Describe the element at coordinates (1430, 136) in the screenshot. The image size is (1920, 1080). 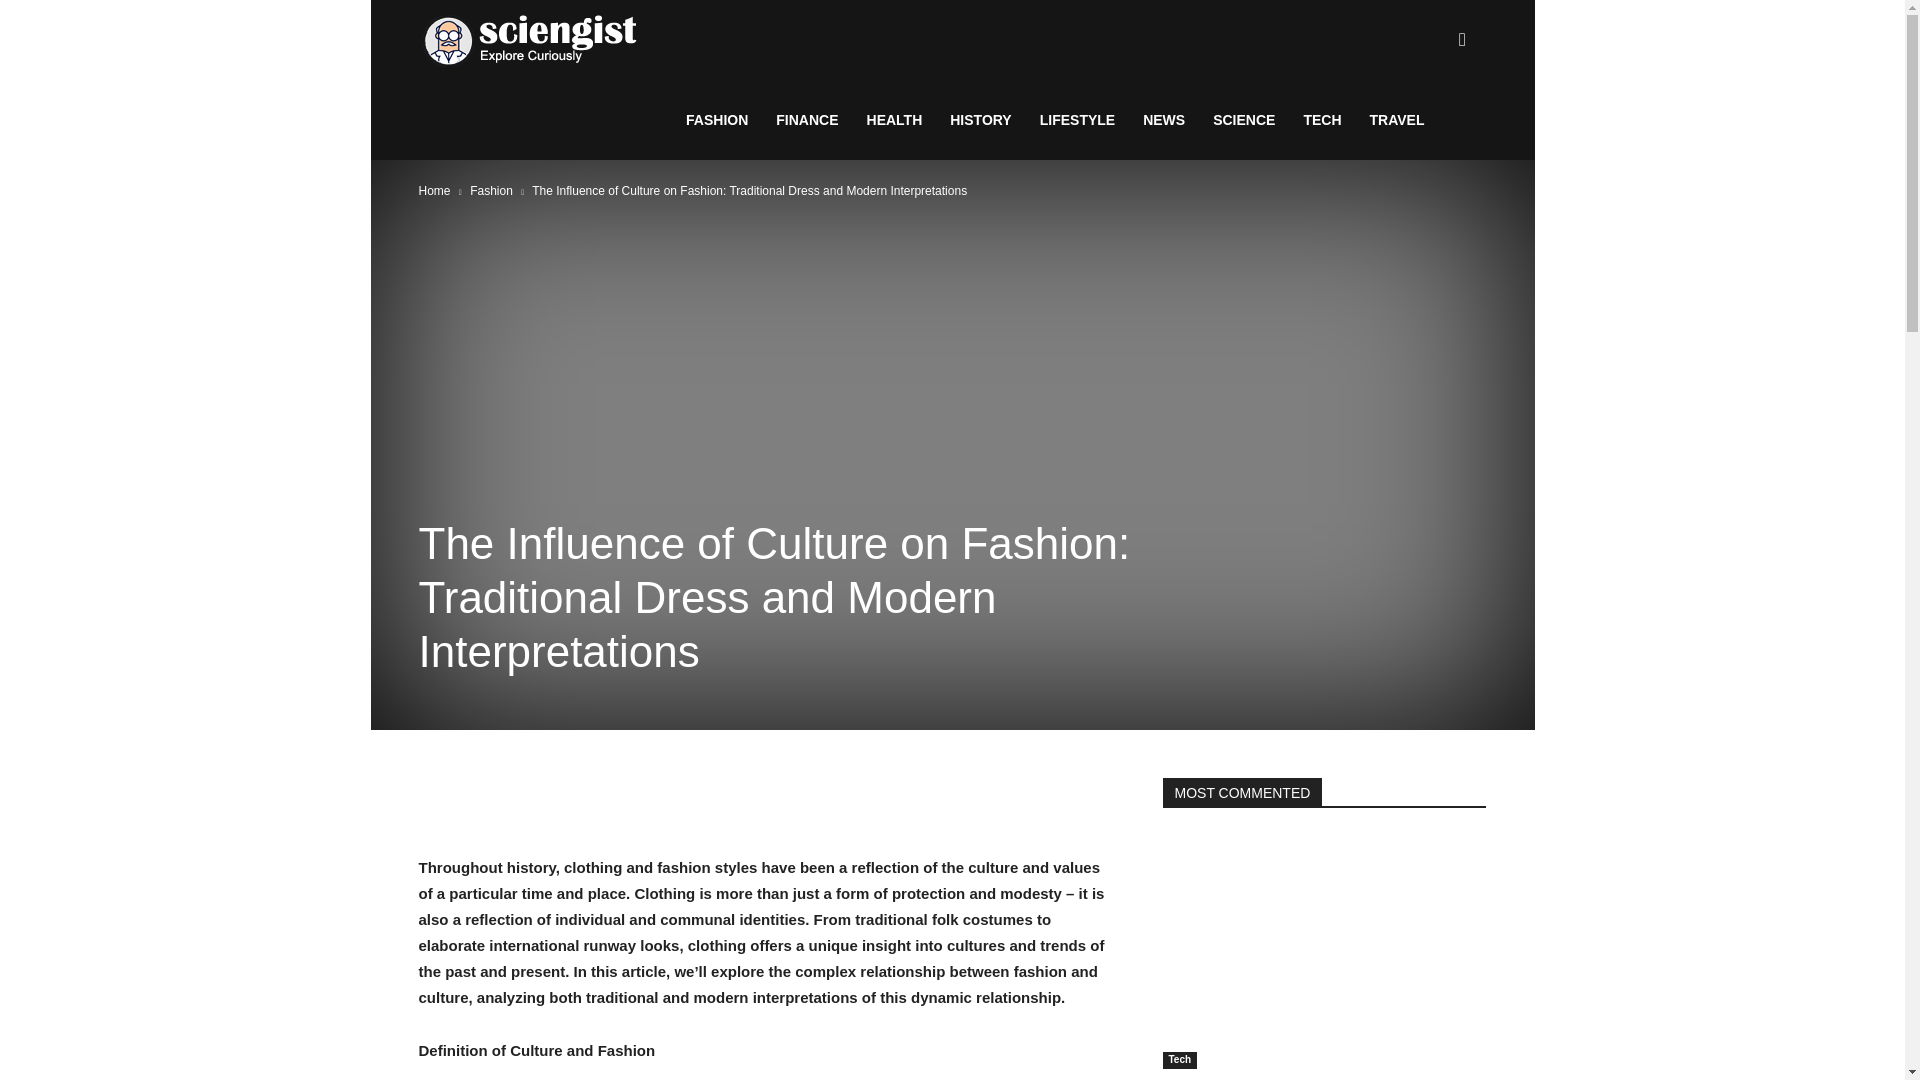
I see `Search` at that location.